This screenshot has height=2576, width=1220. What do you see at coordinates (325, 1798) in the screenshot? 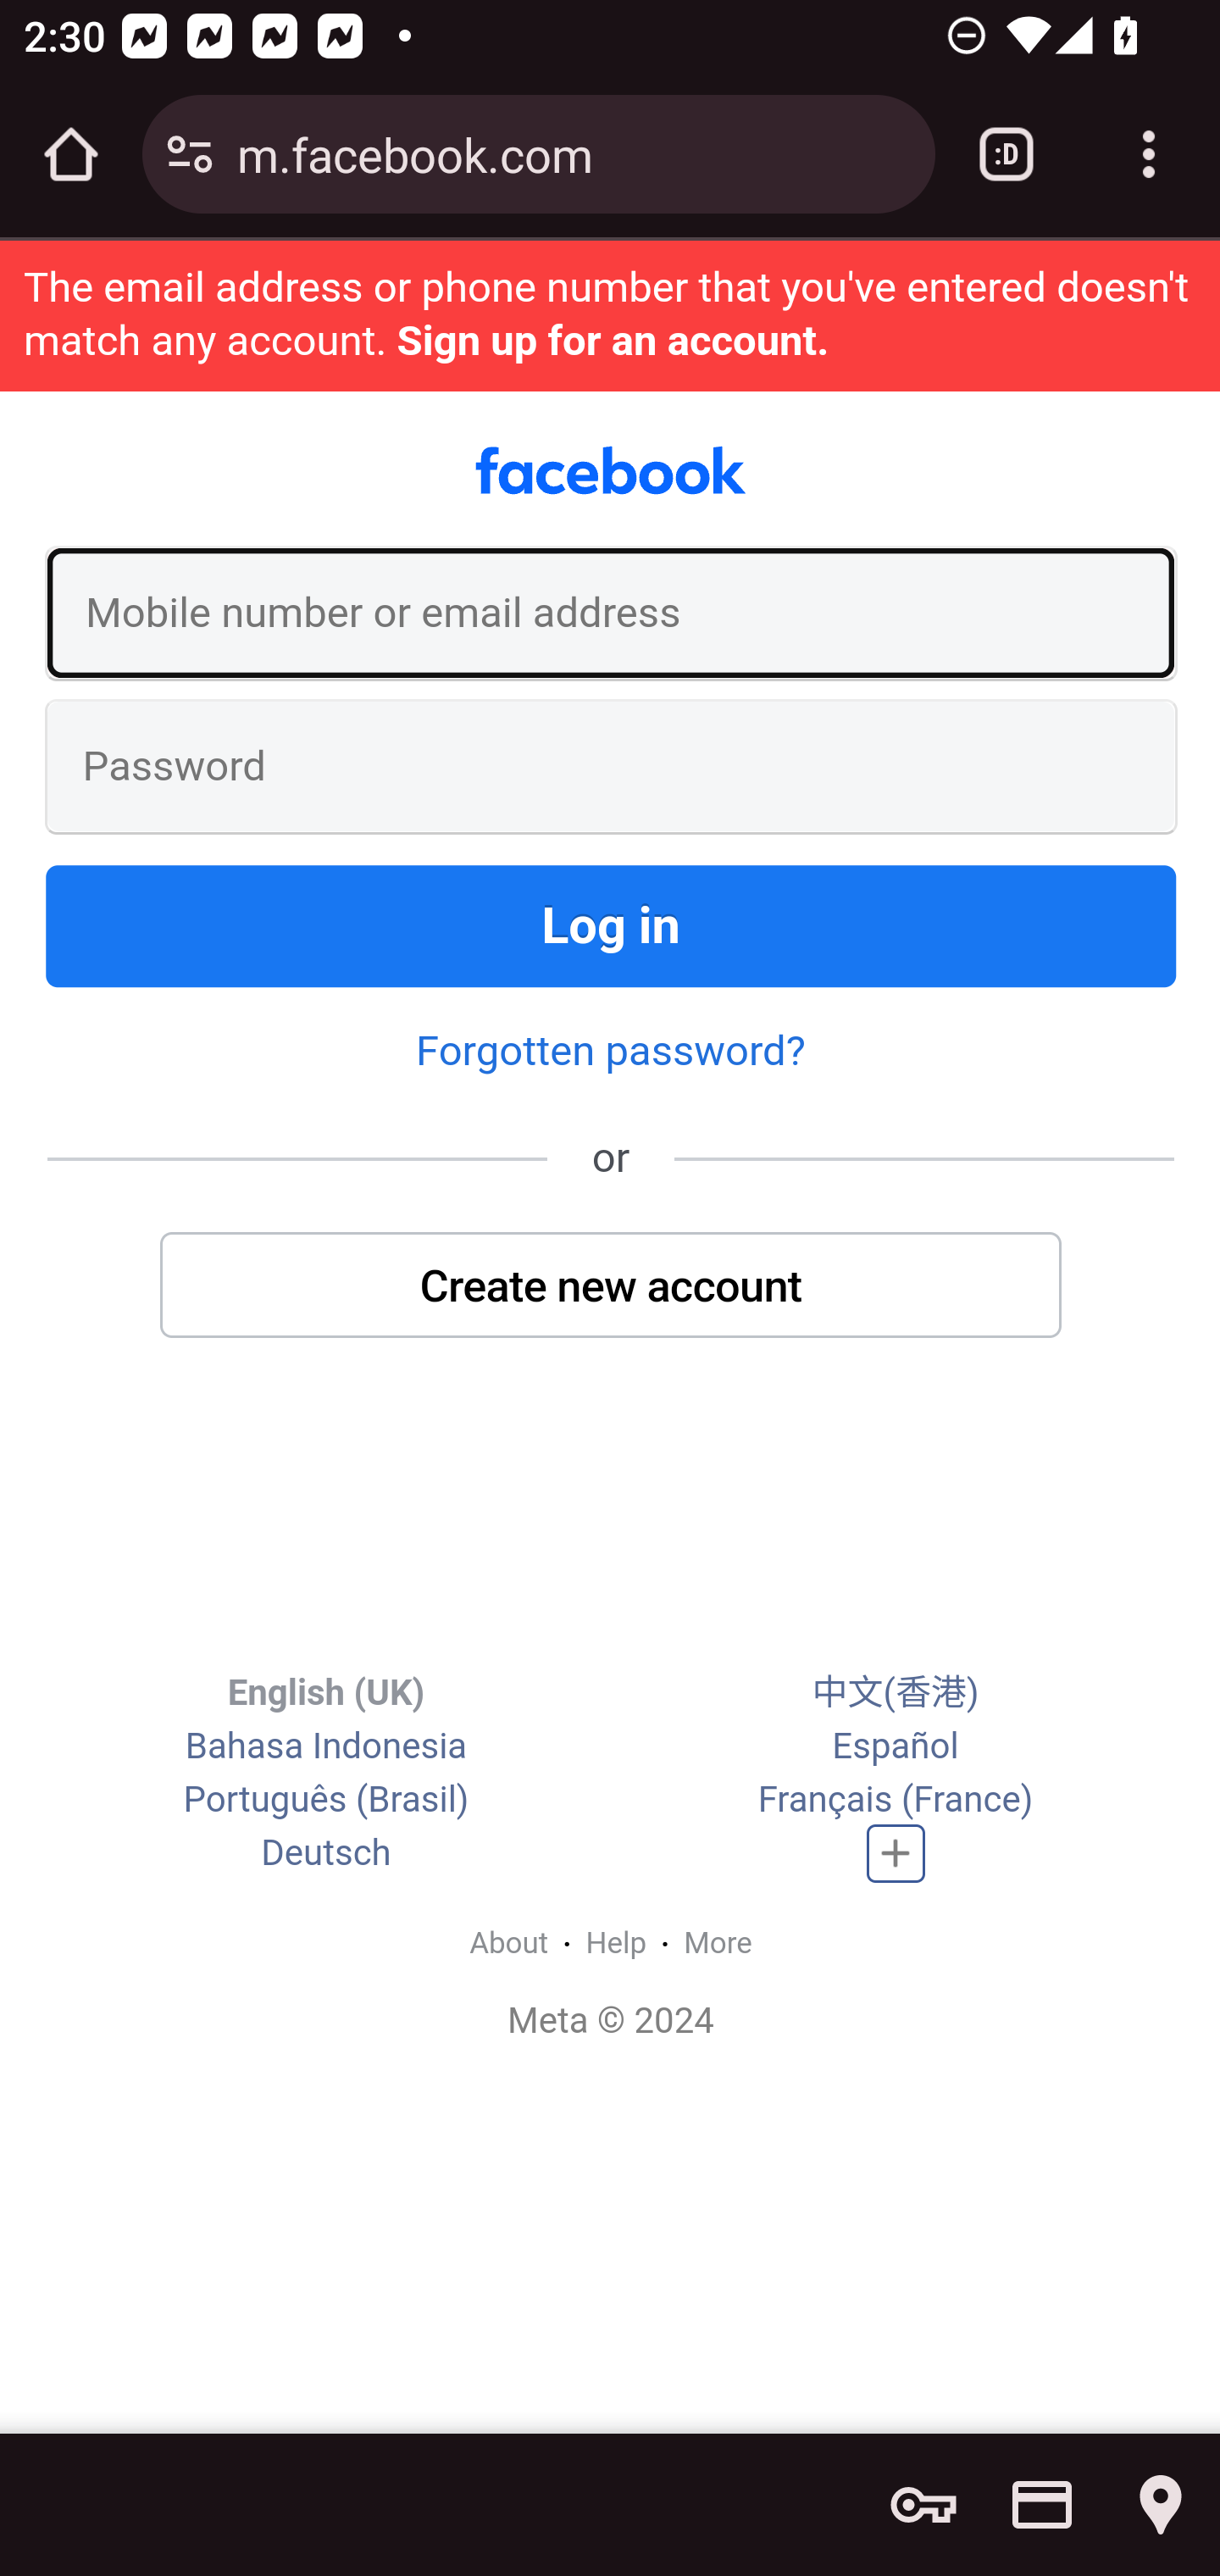
I see `Português (Brasil)` at bounding box center [325, 1798].